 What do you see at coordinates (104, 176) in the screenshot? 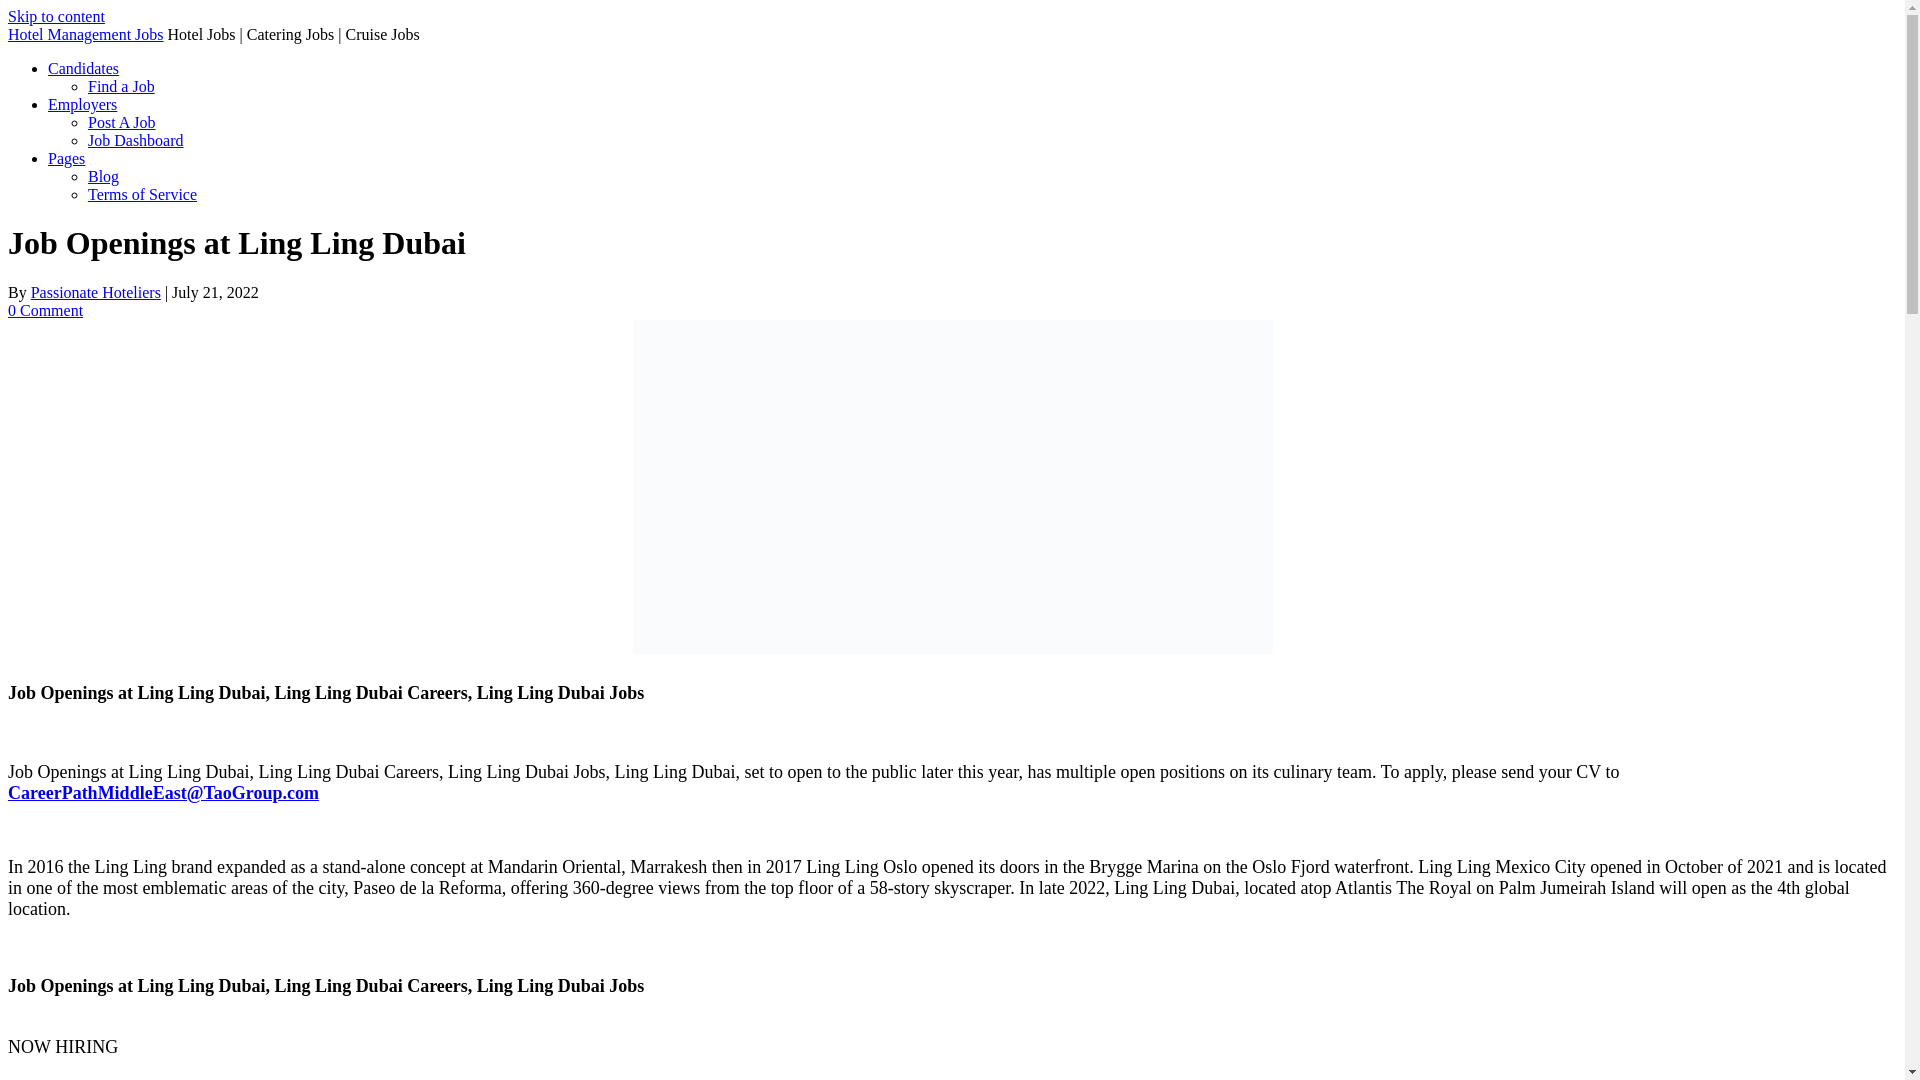
I see `Blog` at bounding box center [104, 176].